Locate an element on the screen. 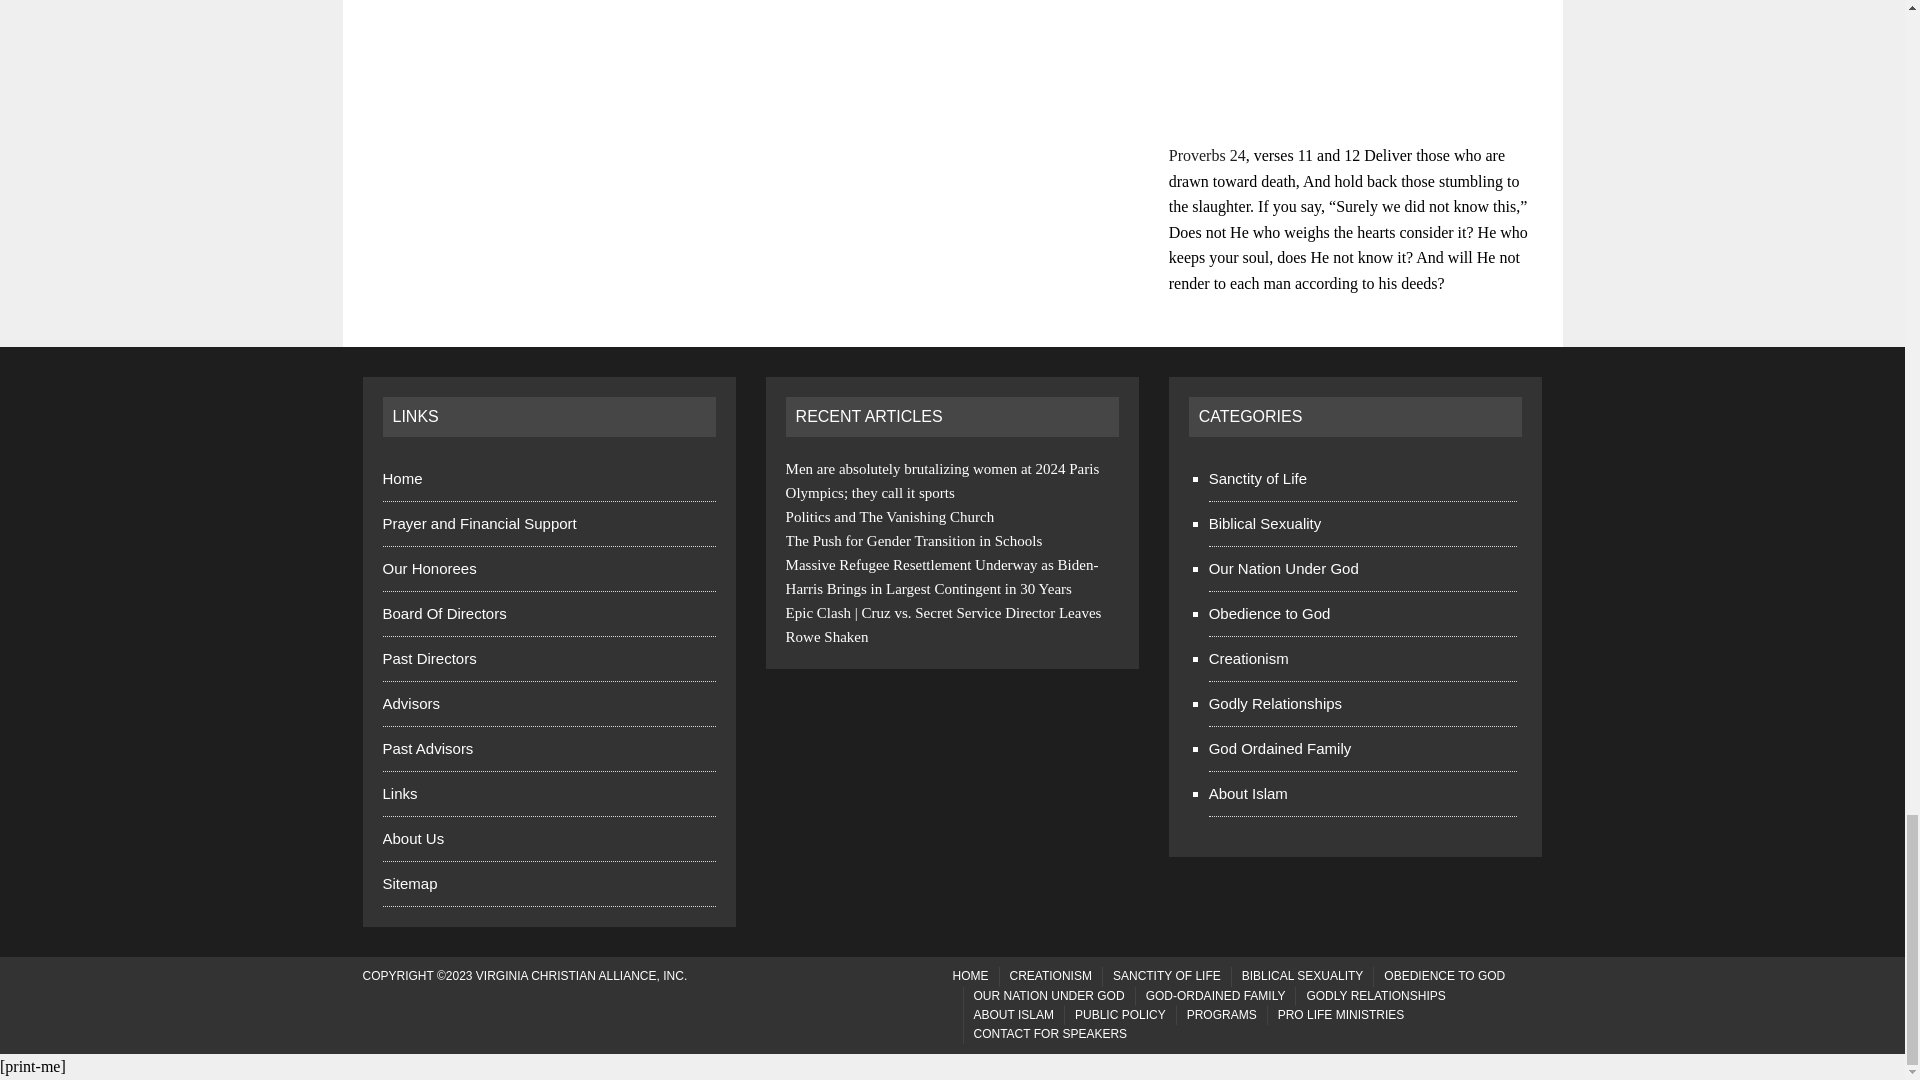  READVERSE Proverbs 24 is located at coordinates (1208, 155).